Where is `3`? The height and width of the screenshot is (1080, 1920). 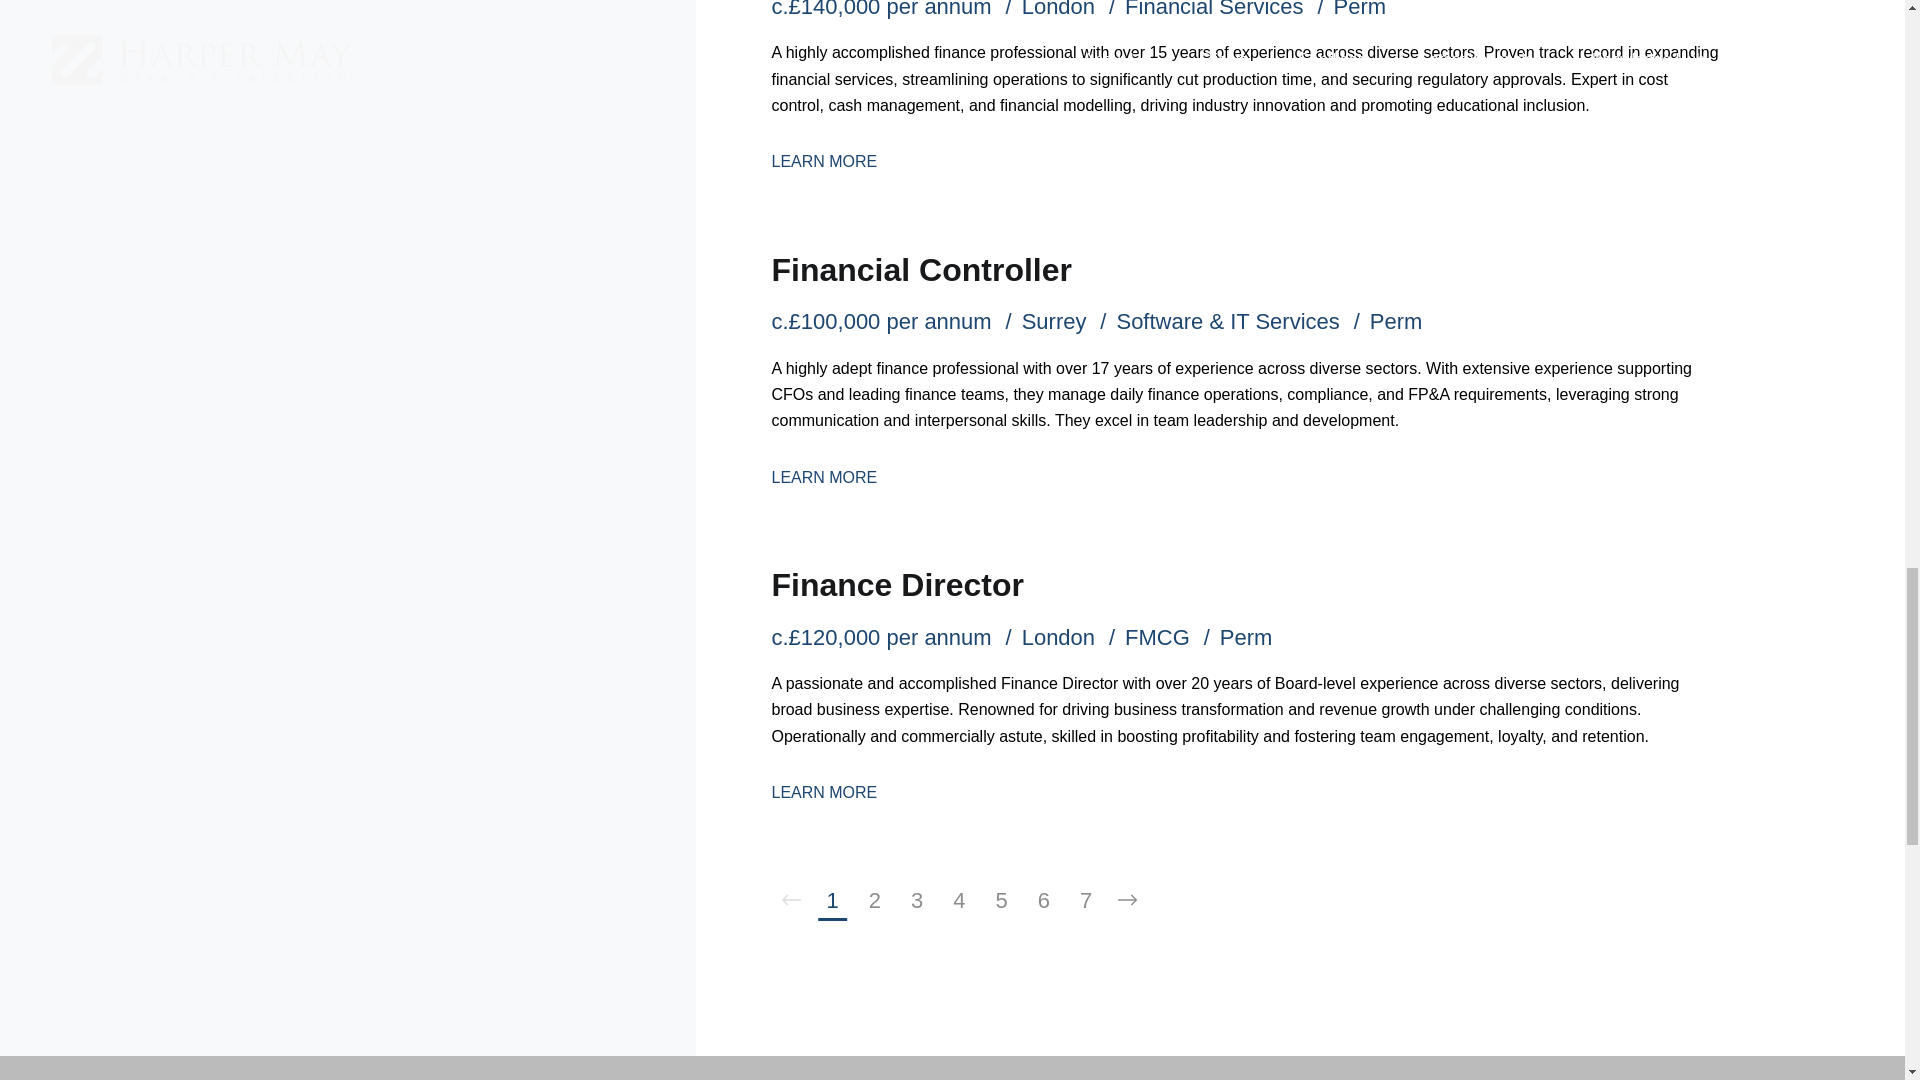 3 is located at coordinates (917, 901).